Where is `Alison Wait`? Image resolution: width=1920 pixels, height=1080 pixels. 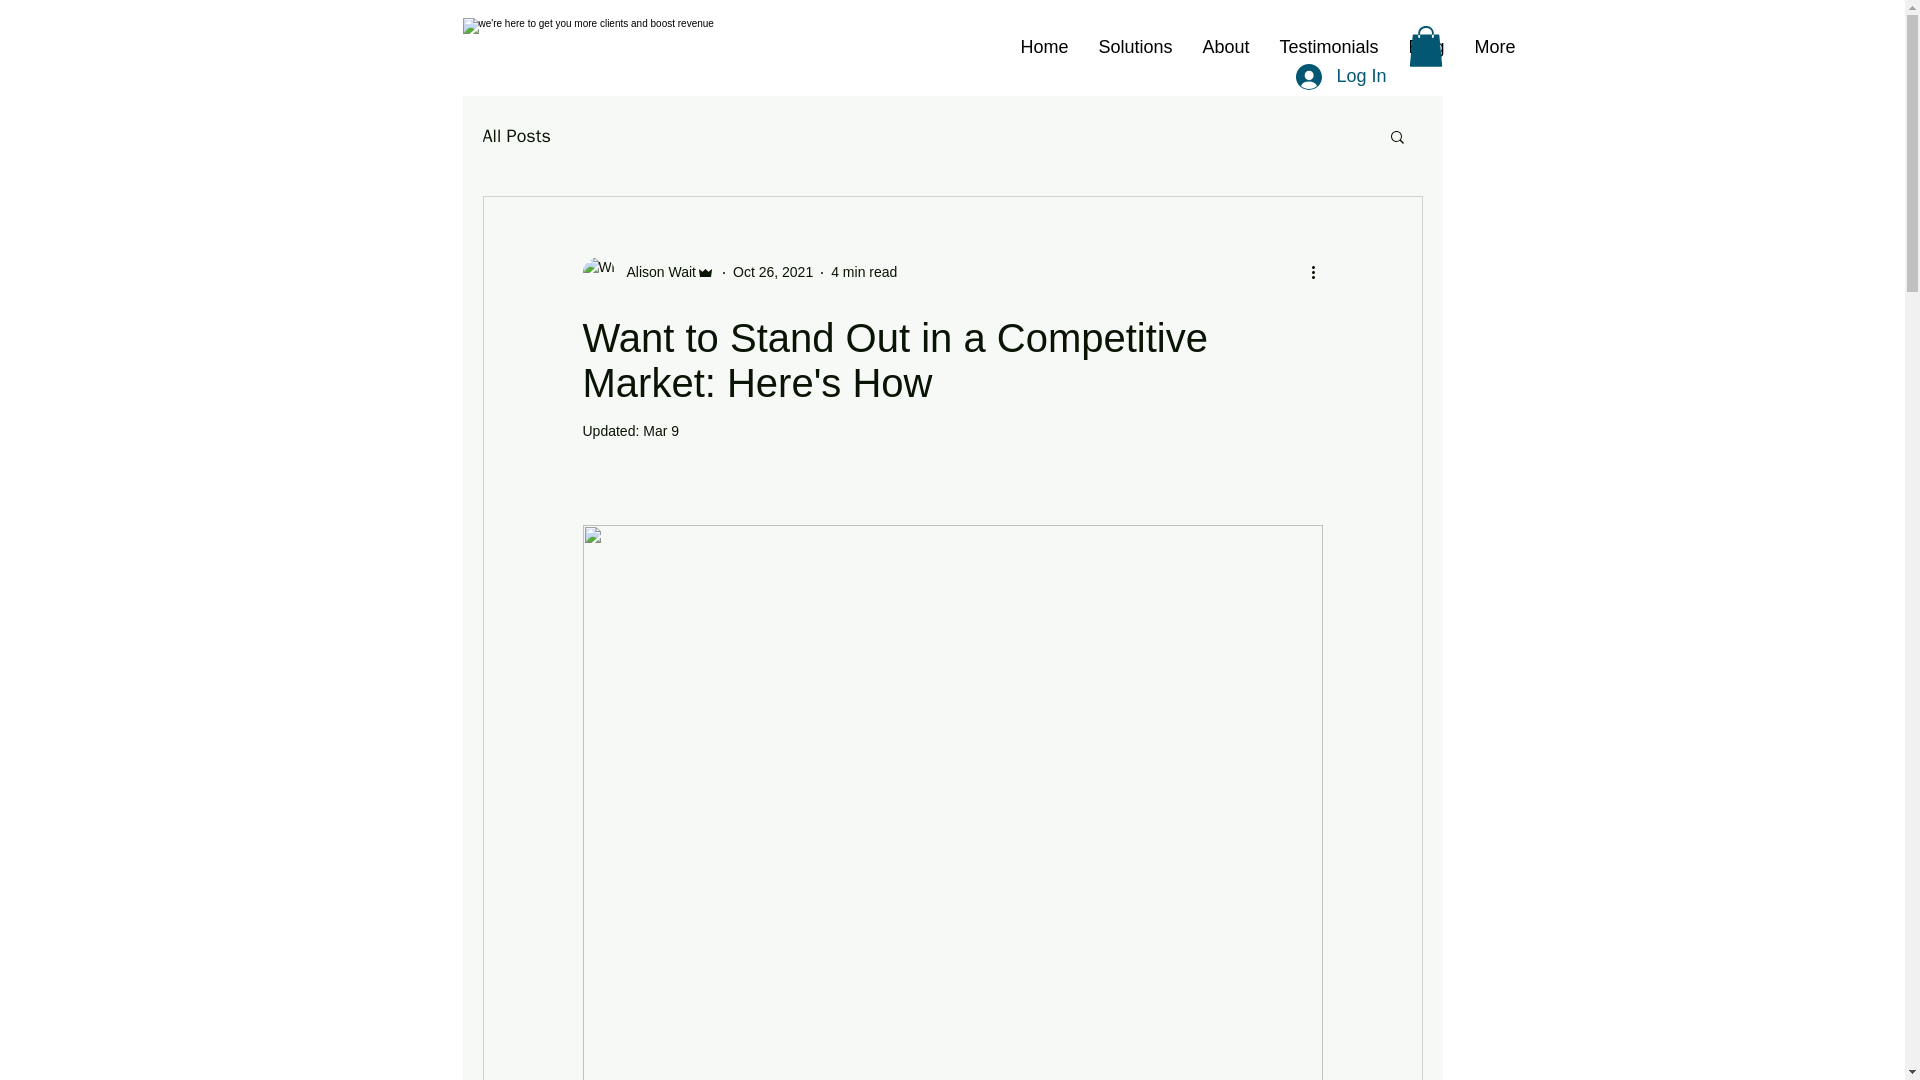 Alison Wait is located at coordinates (654, 272).